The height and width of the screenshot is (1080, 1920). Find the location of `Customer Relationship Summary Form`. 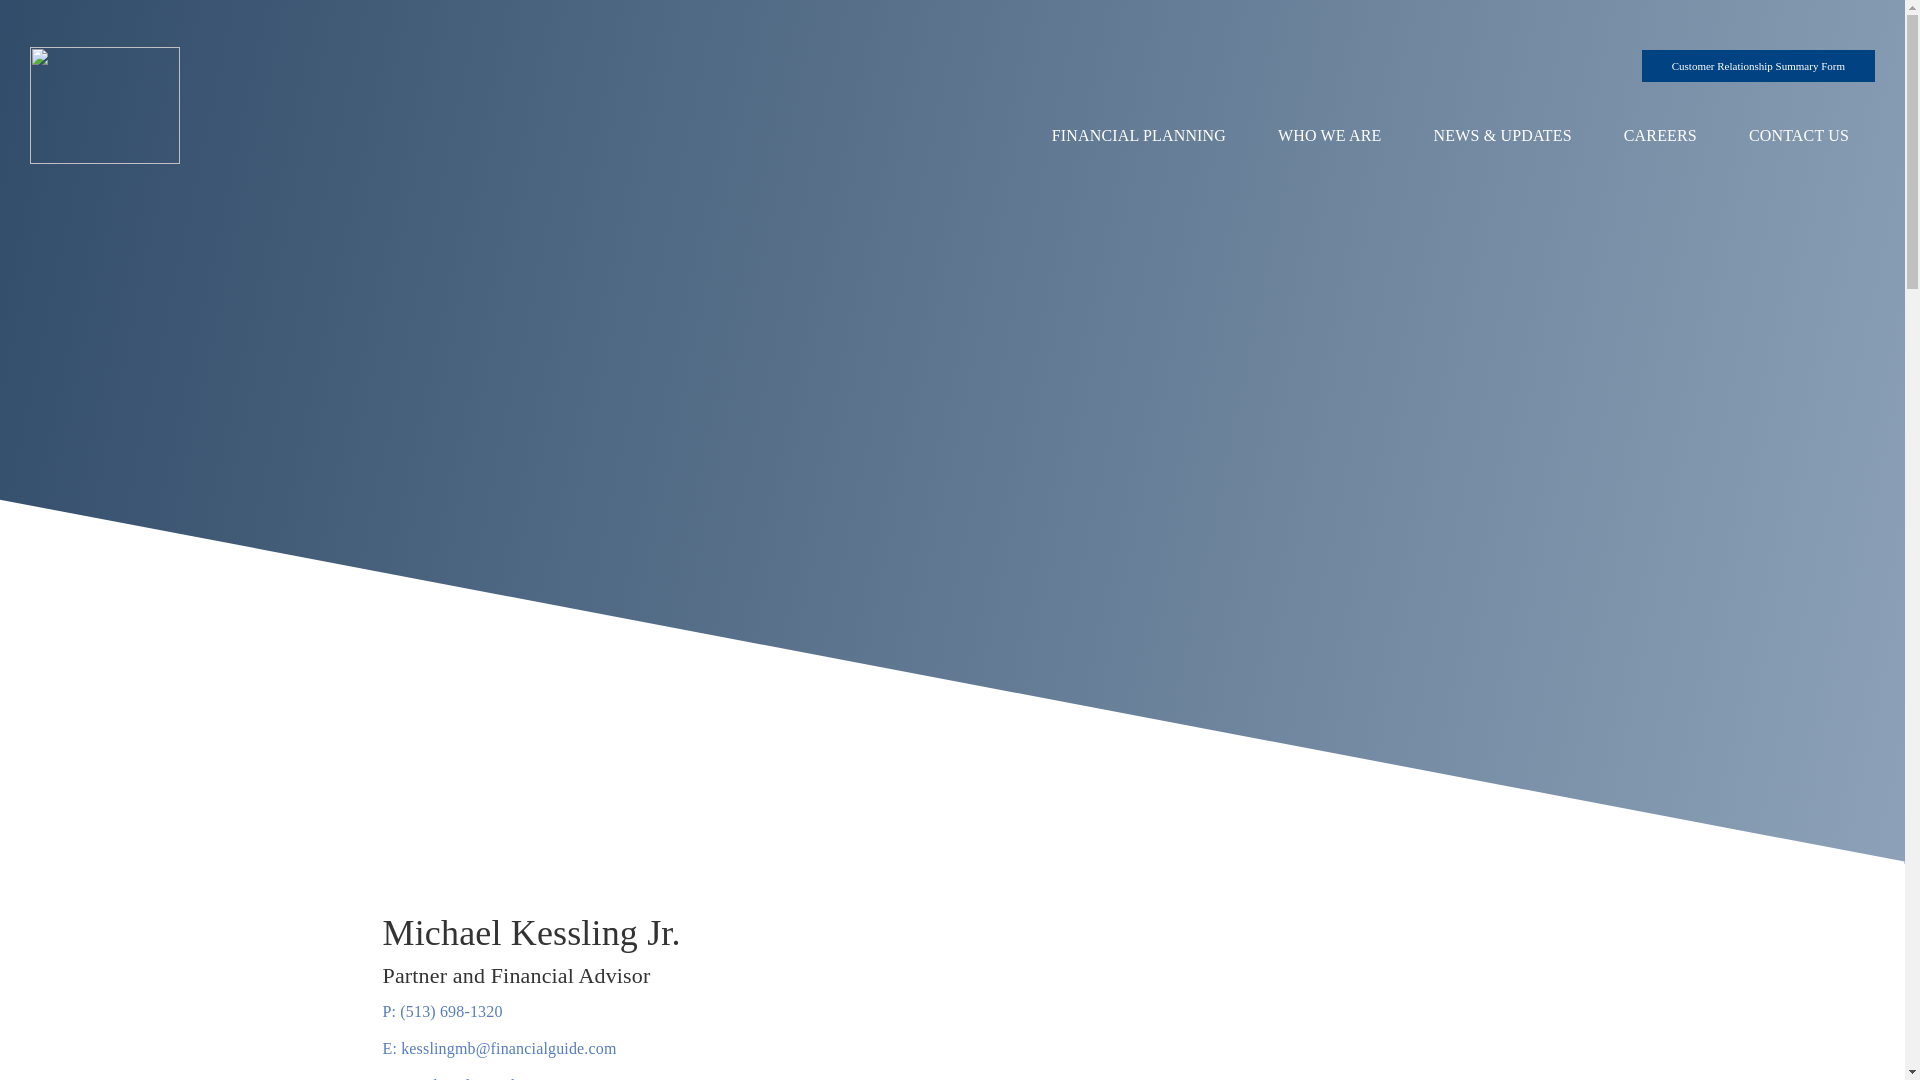

Customer Relationship Summary Form is located at coordinates (105, 104).